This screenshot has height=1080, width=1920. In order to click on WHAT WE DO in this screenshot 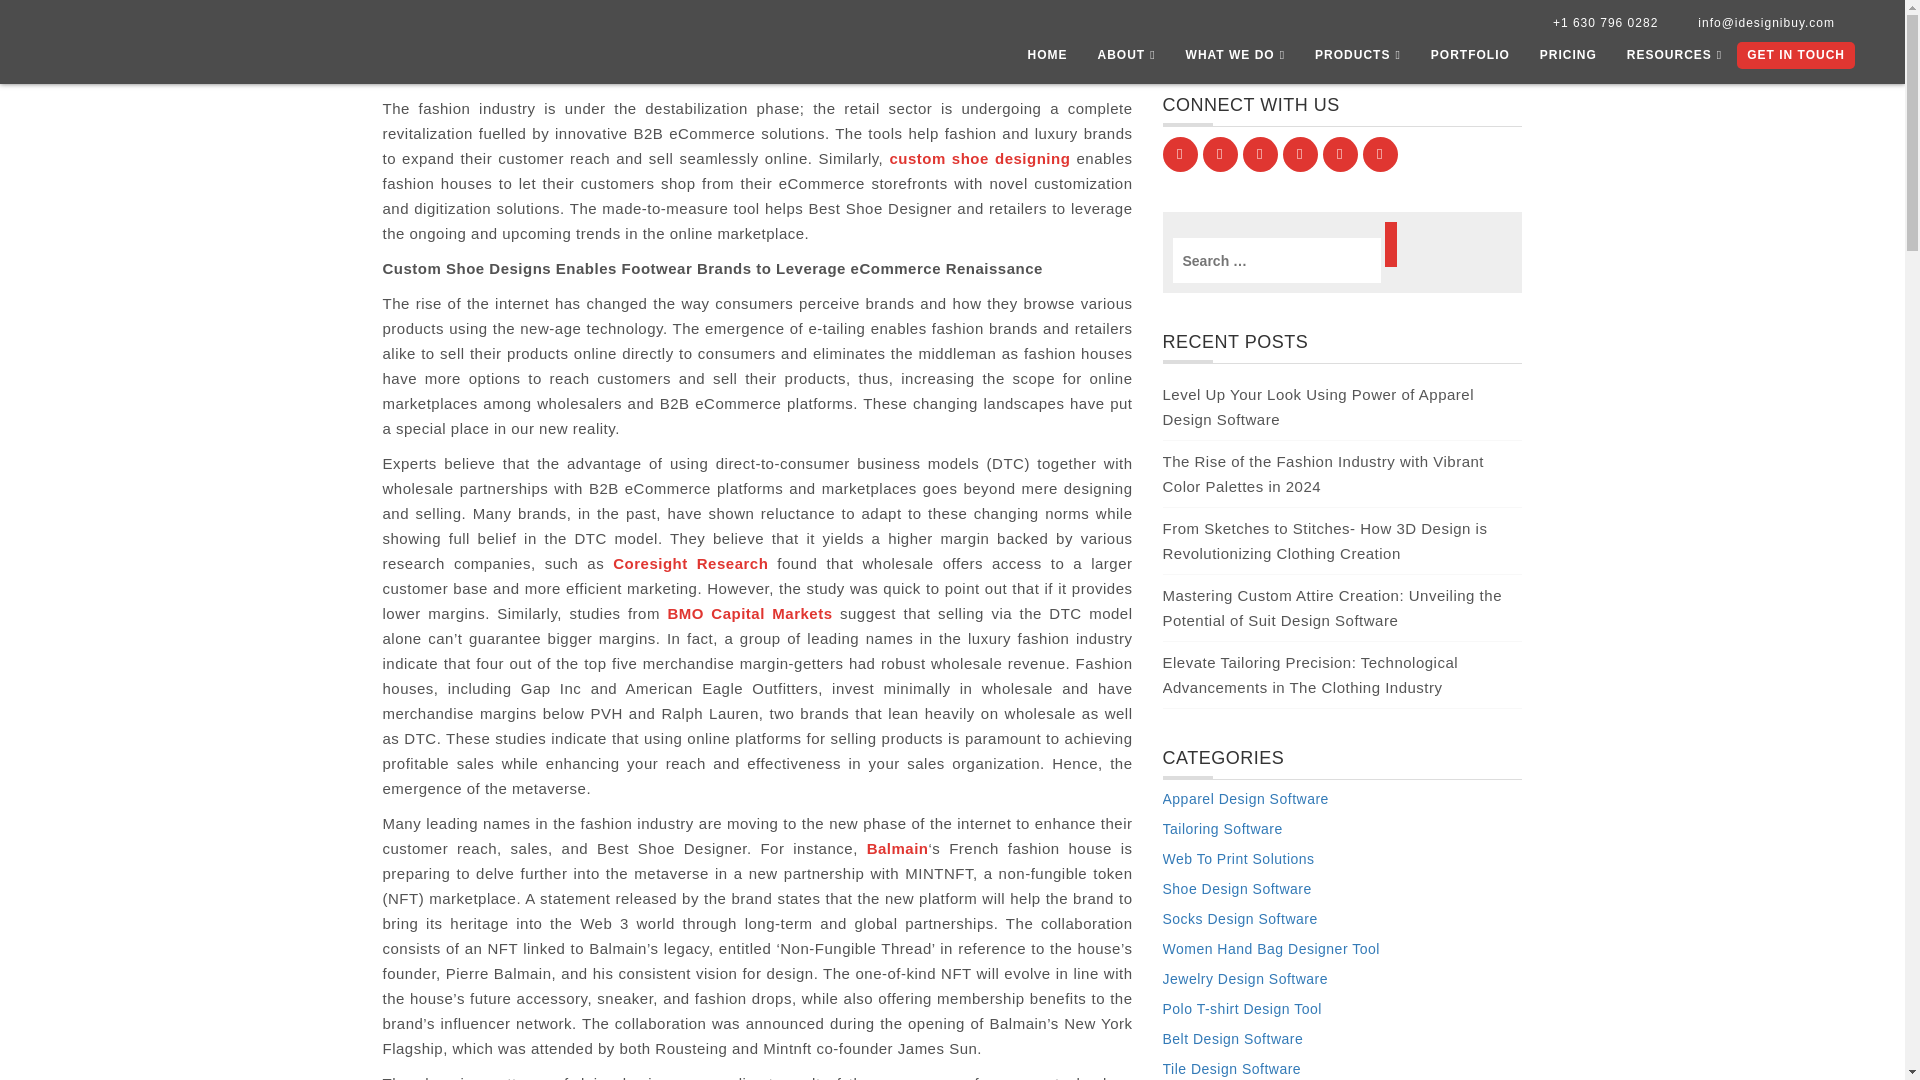, I will do `click(1236, 60)`.